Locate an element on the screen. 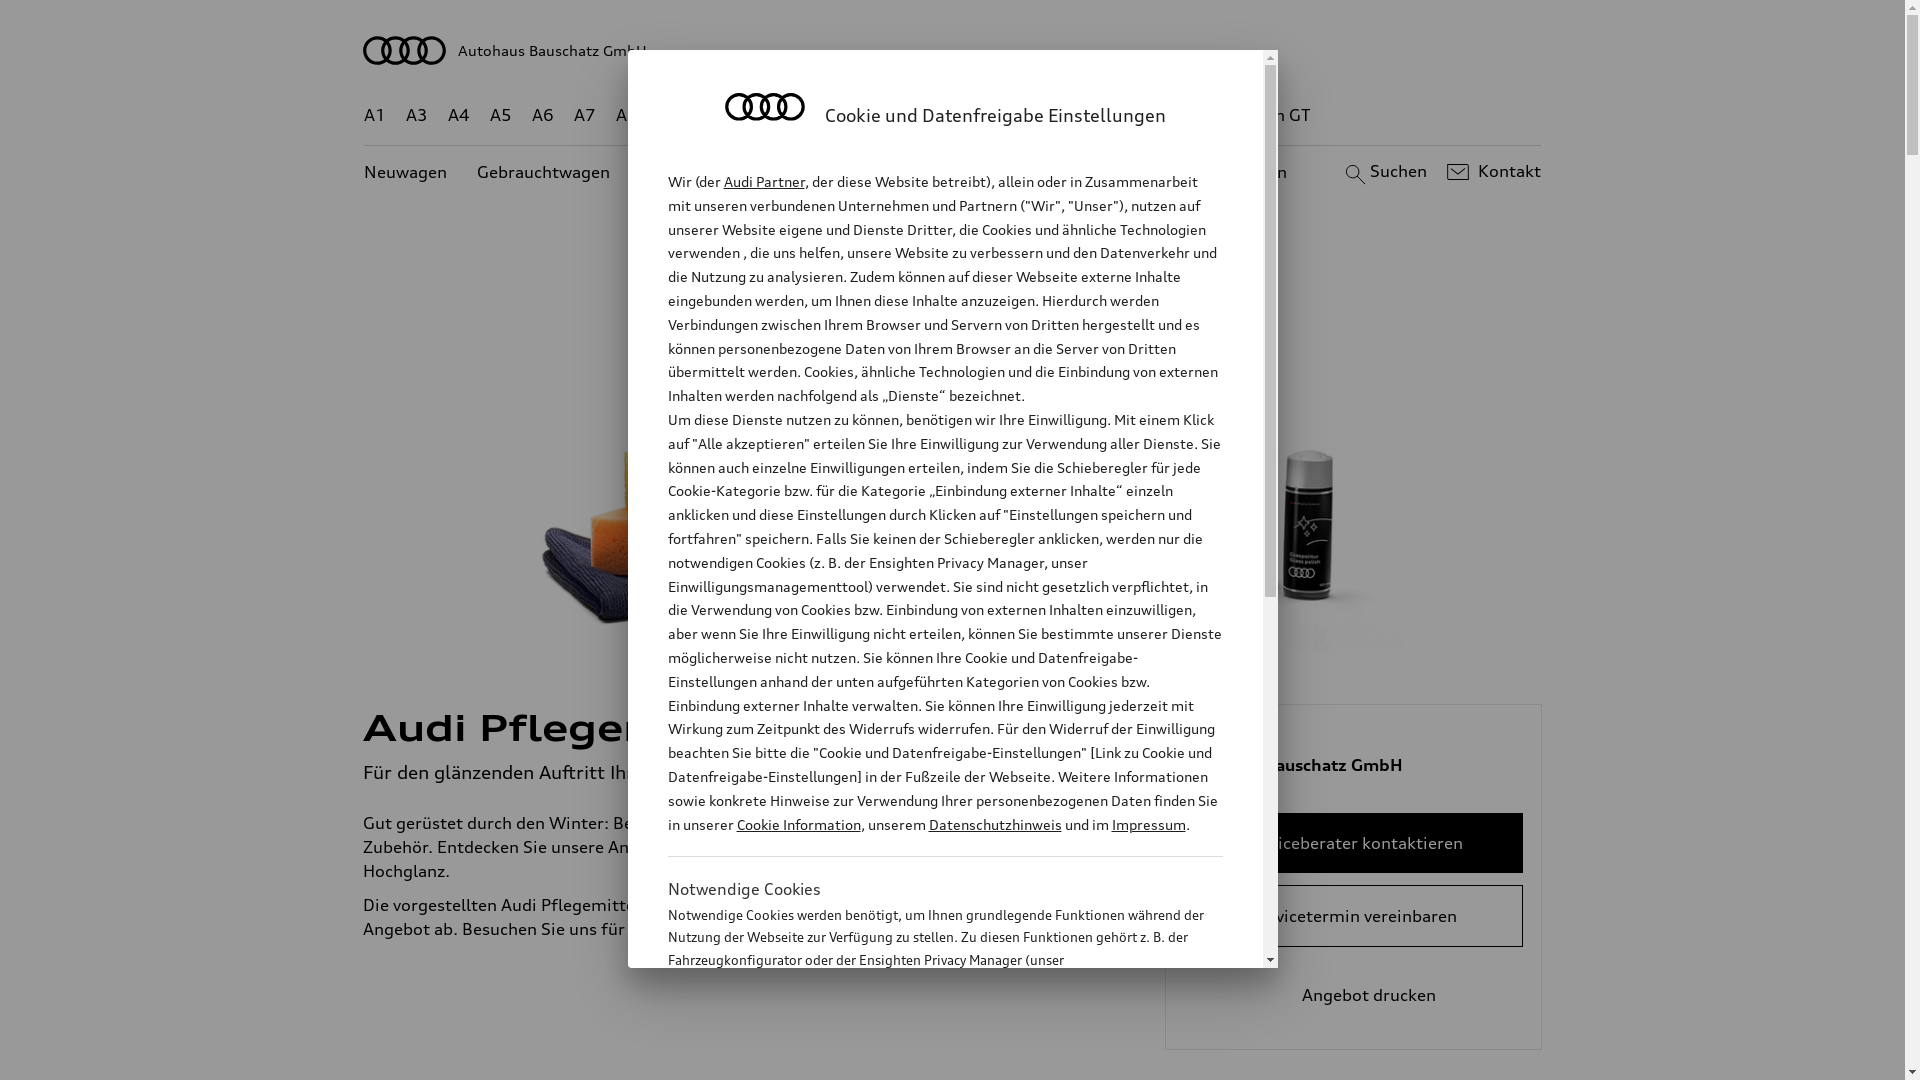 The image size is (1920, 1080). Impressum is located at coordinates (1149, 824).